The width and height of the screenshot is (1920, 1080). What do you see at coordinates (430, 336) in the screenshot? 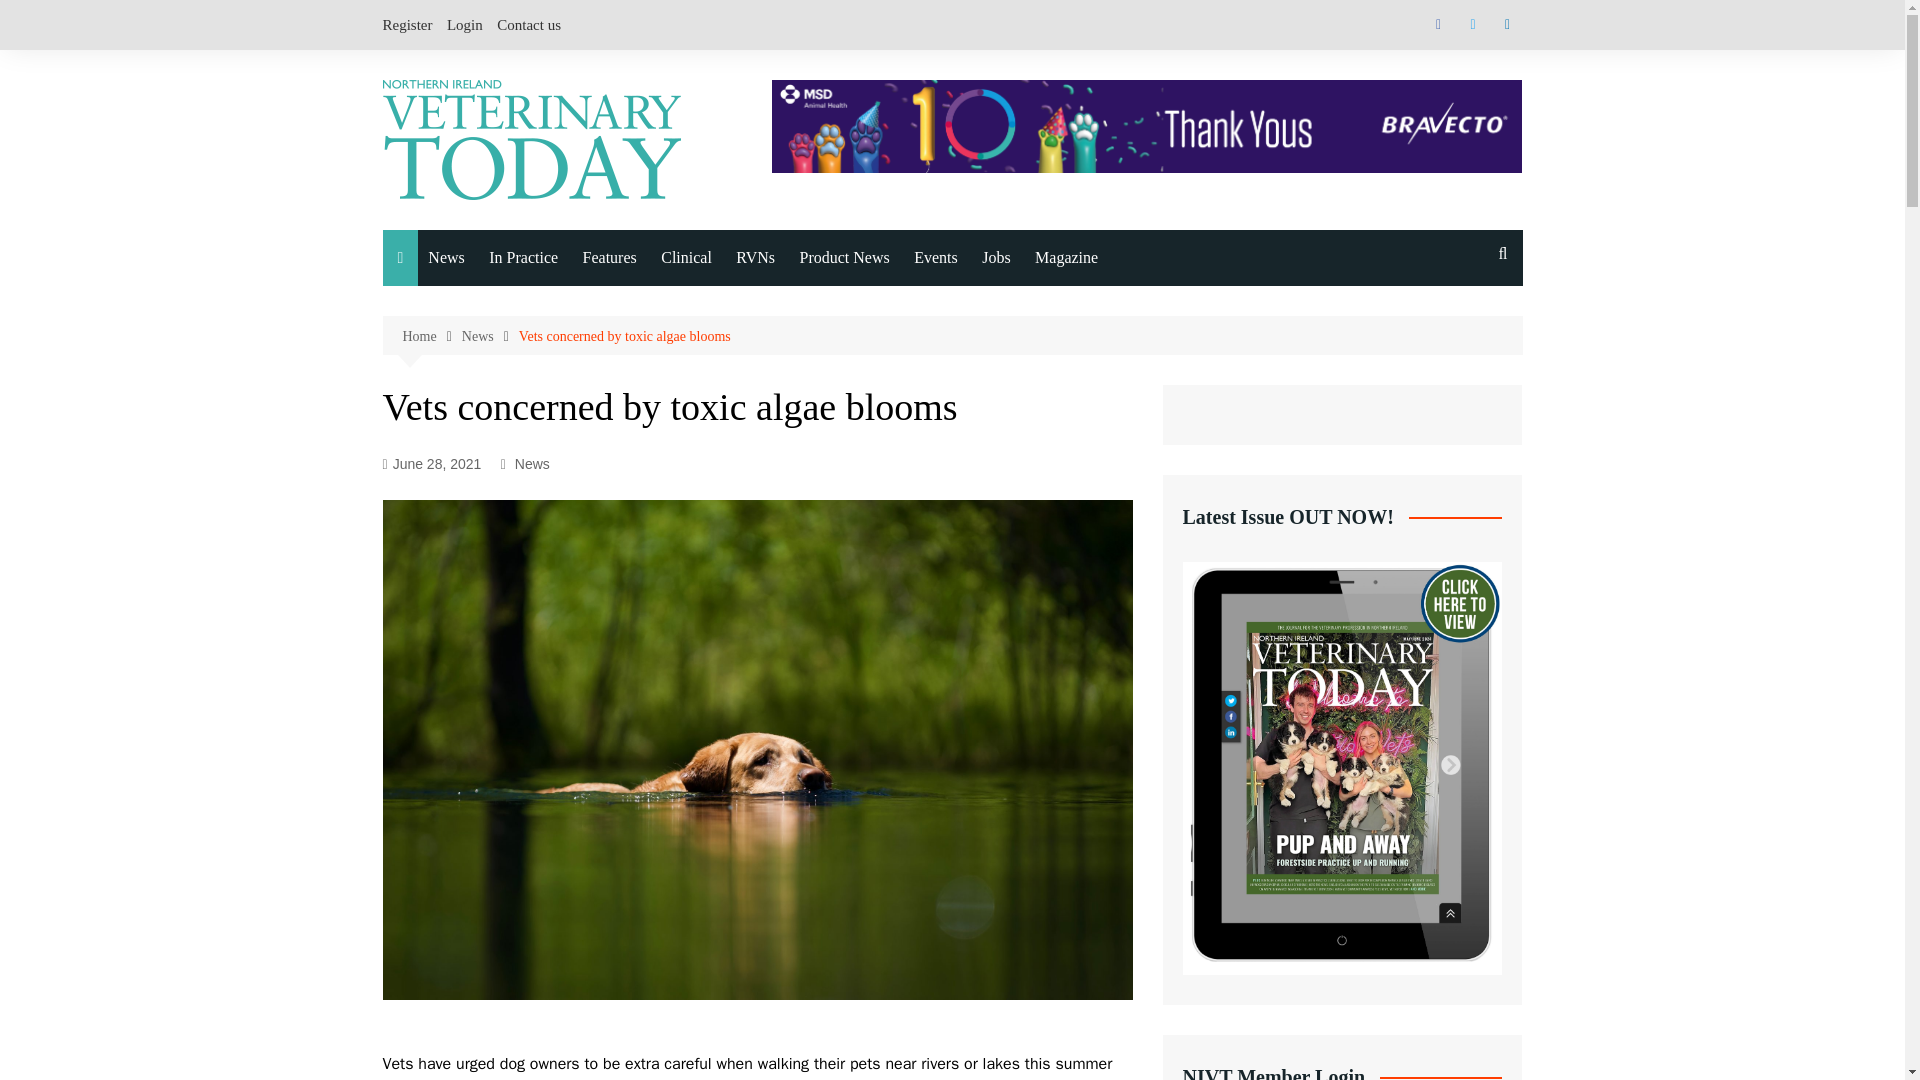
I see `Home` at bounding box center [430, 336].